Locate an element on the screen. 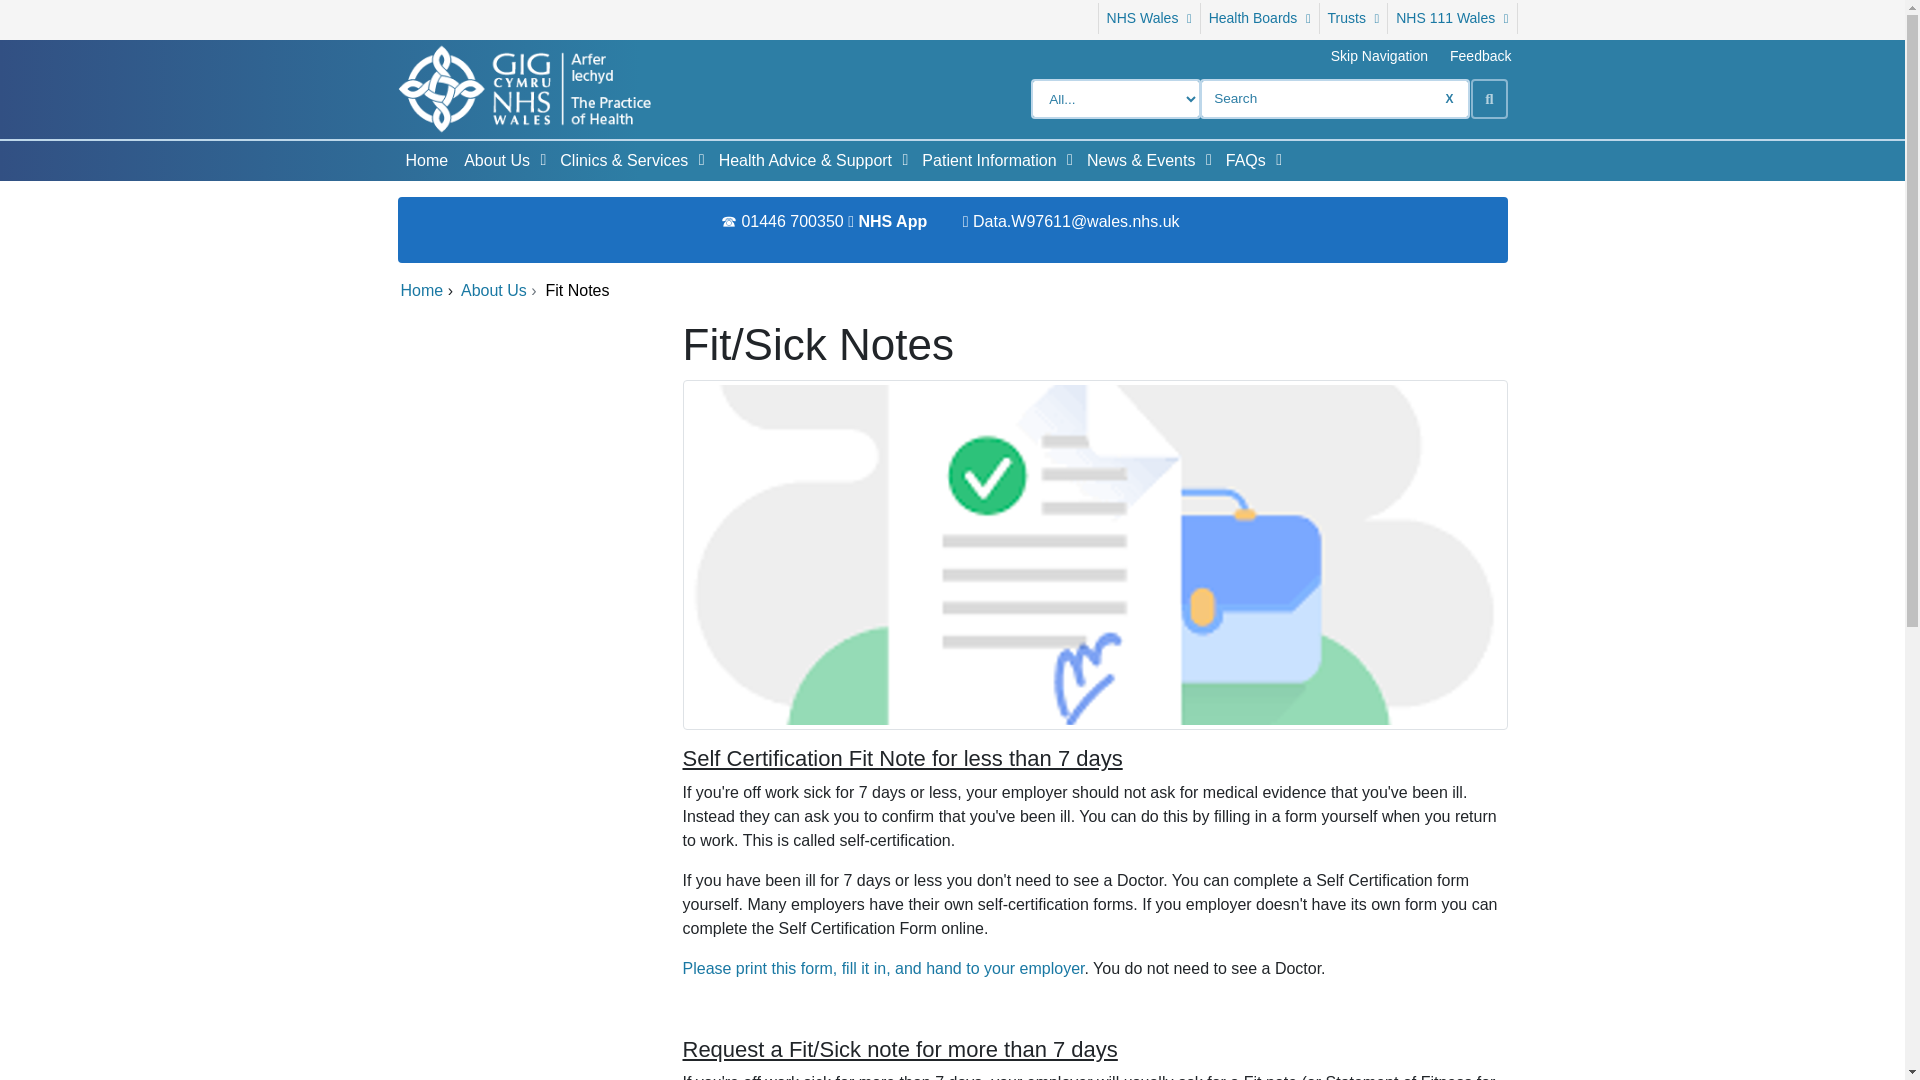 The image size is (1920, 1080). NHS 111 Wales is located at coordinates (1452, 18).